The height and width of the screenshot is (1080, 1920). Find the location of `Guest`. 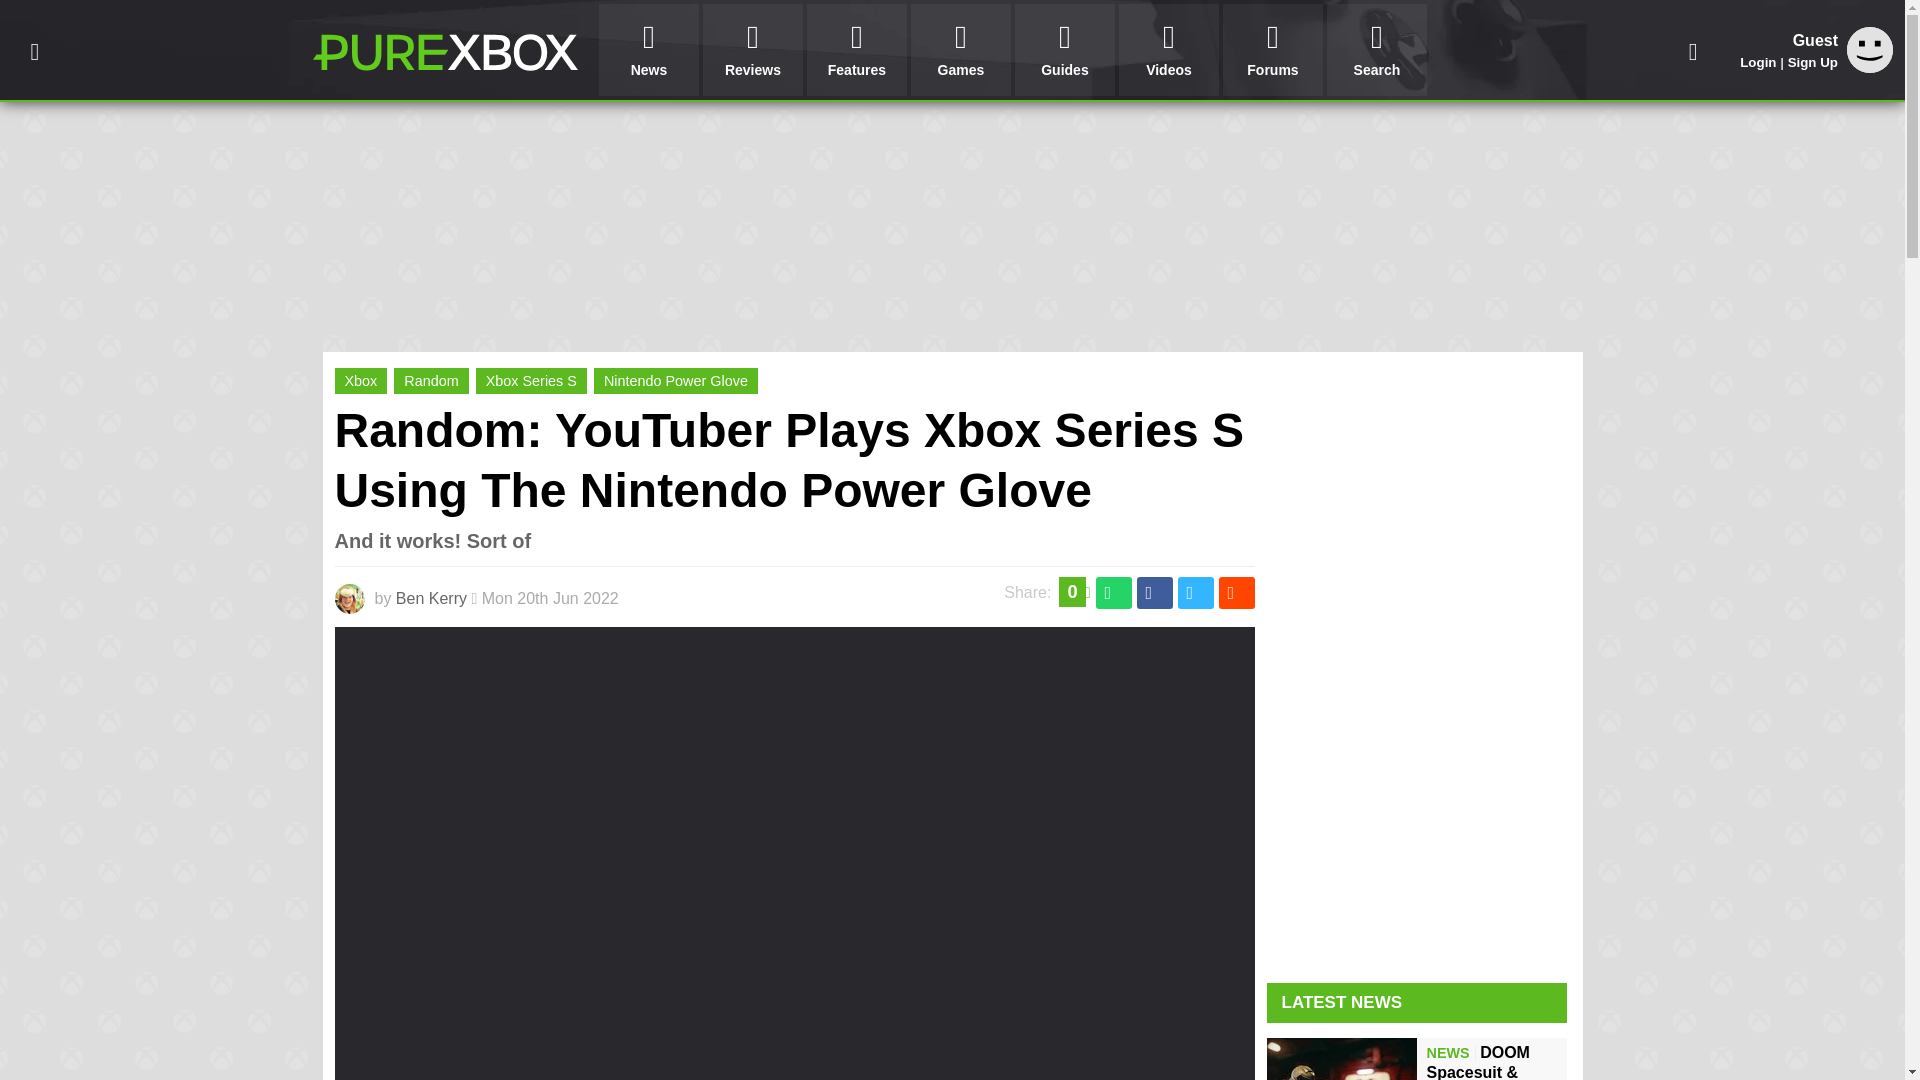

Guest is located at coordinates (1870, 67).